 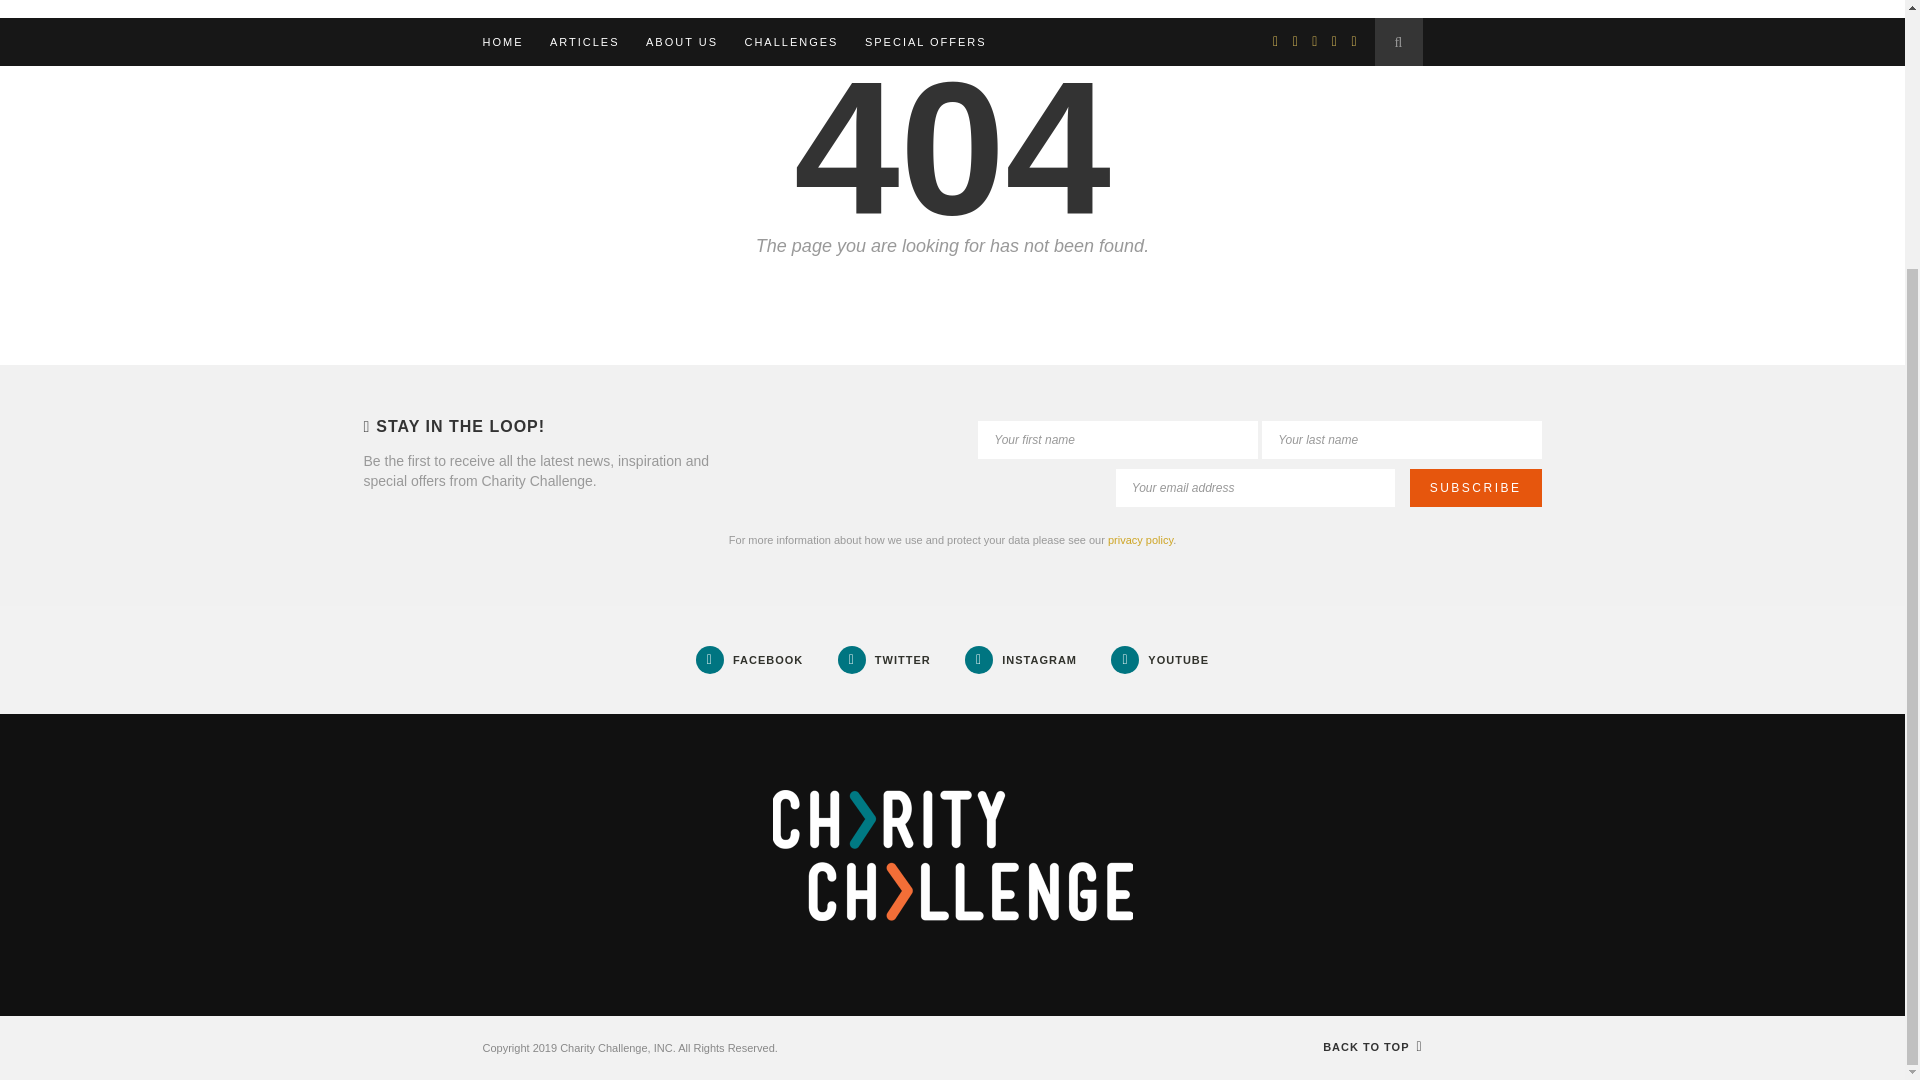 I want to click on privacy policy, so click(x=1140, y=540).